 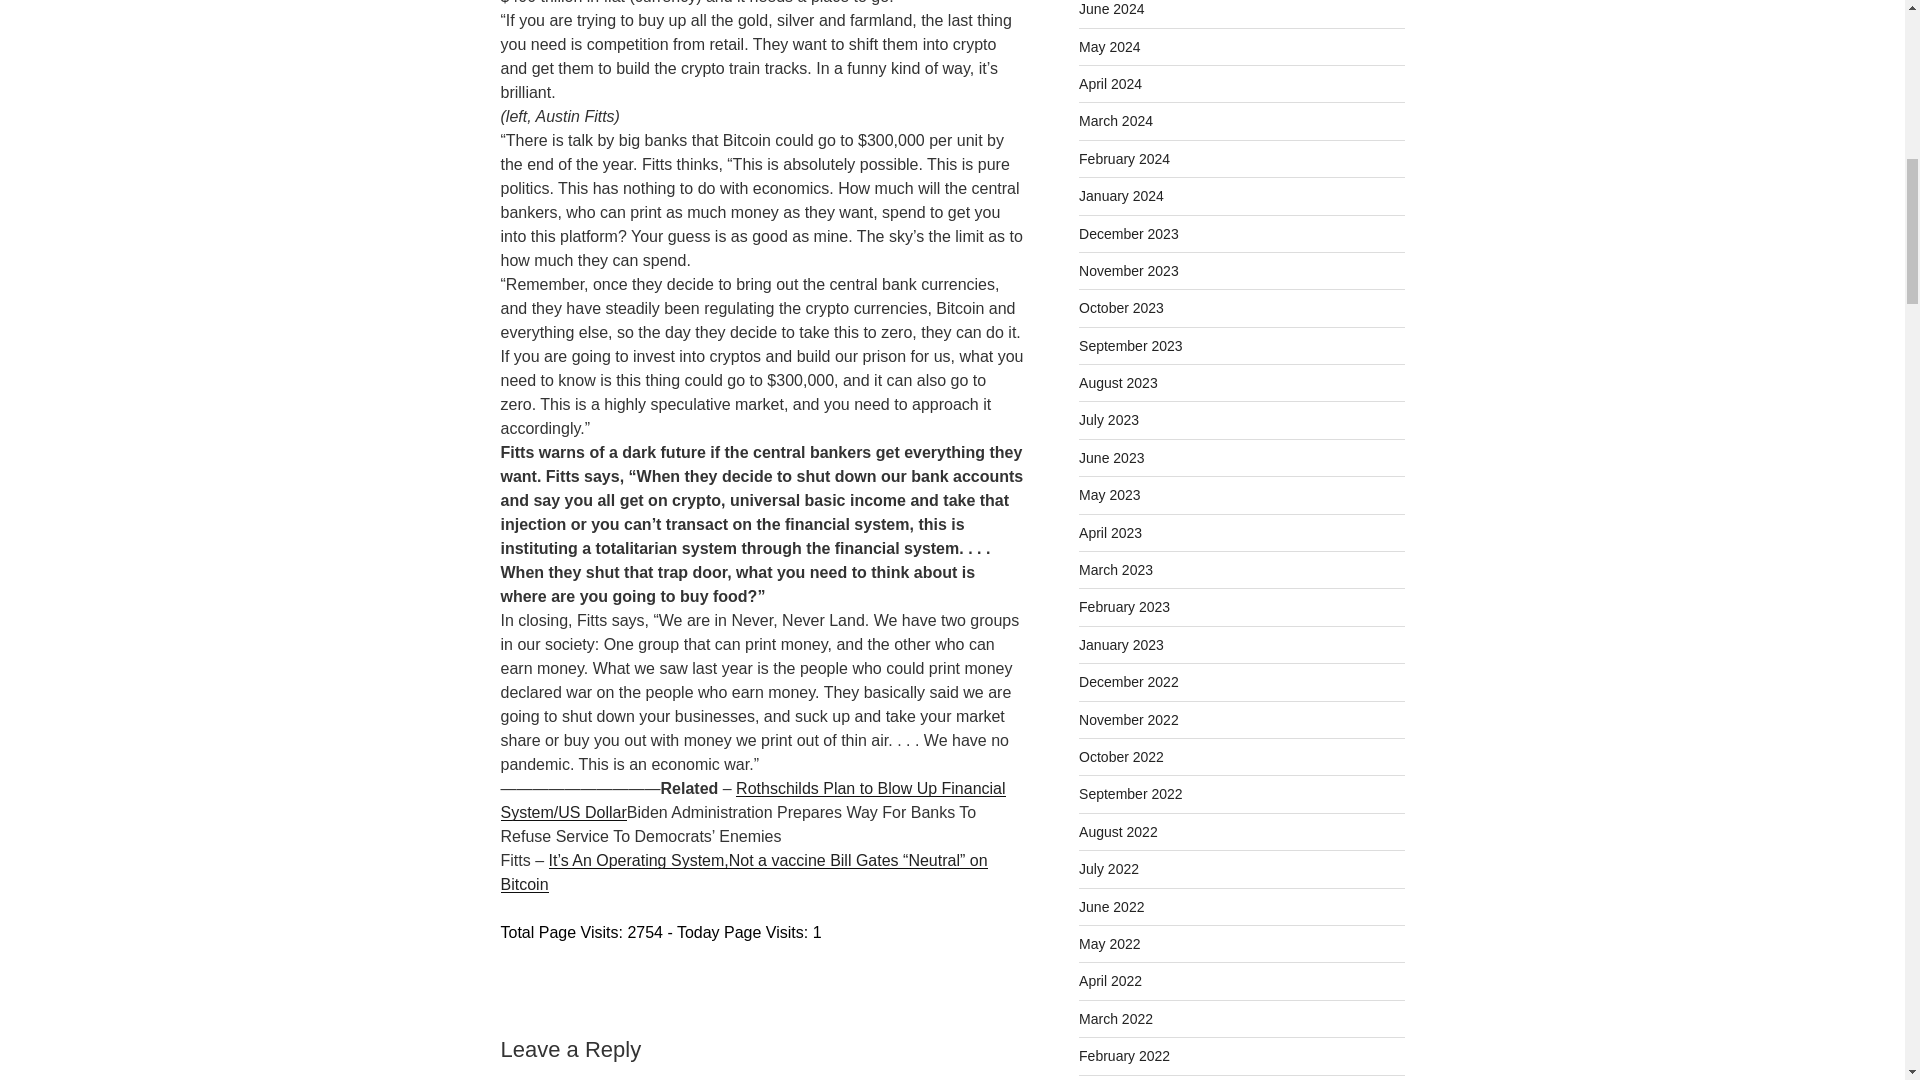 I want to click on October 2023, so click(x=1121, y=308).